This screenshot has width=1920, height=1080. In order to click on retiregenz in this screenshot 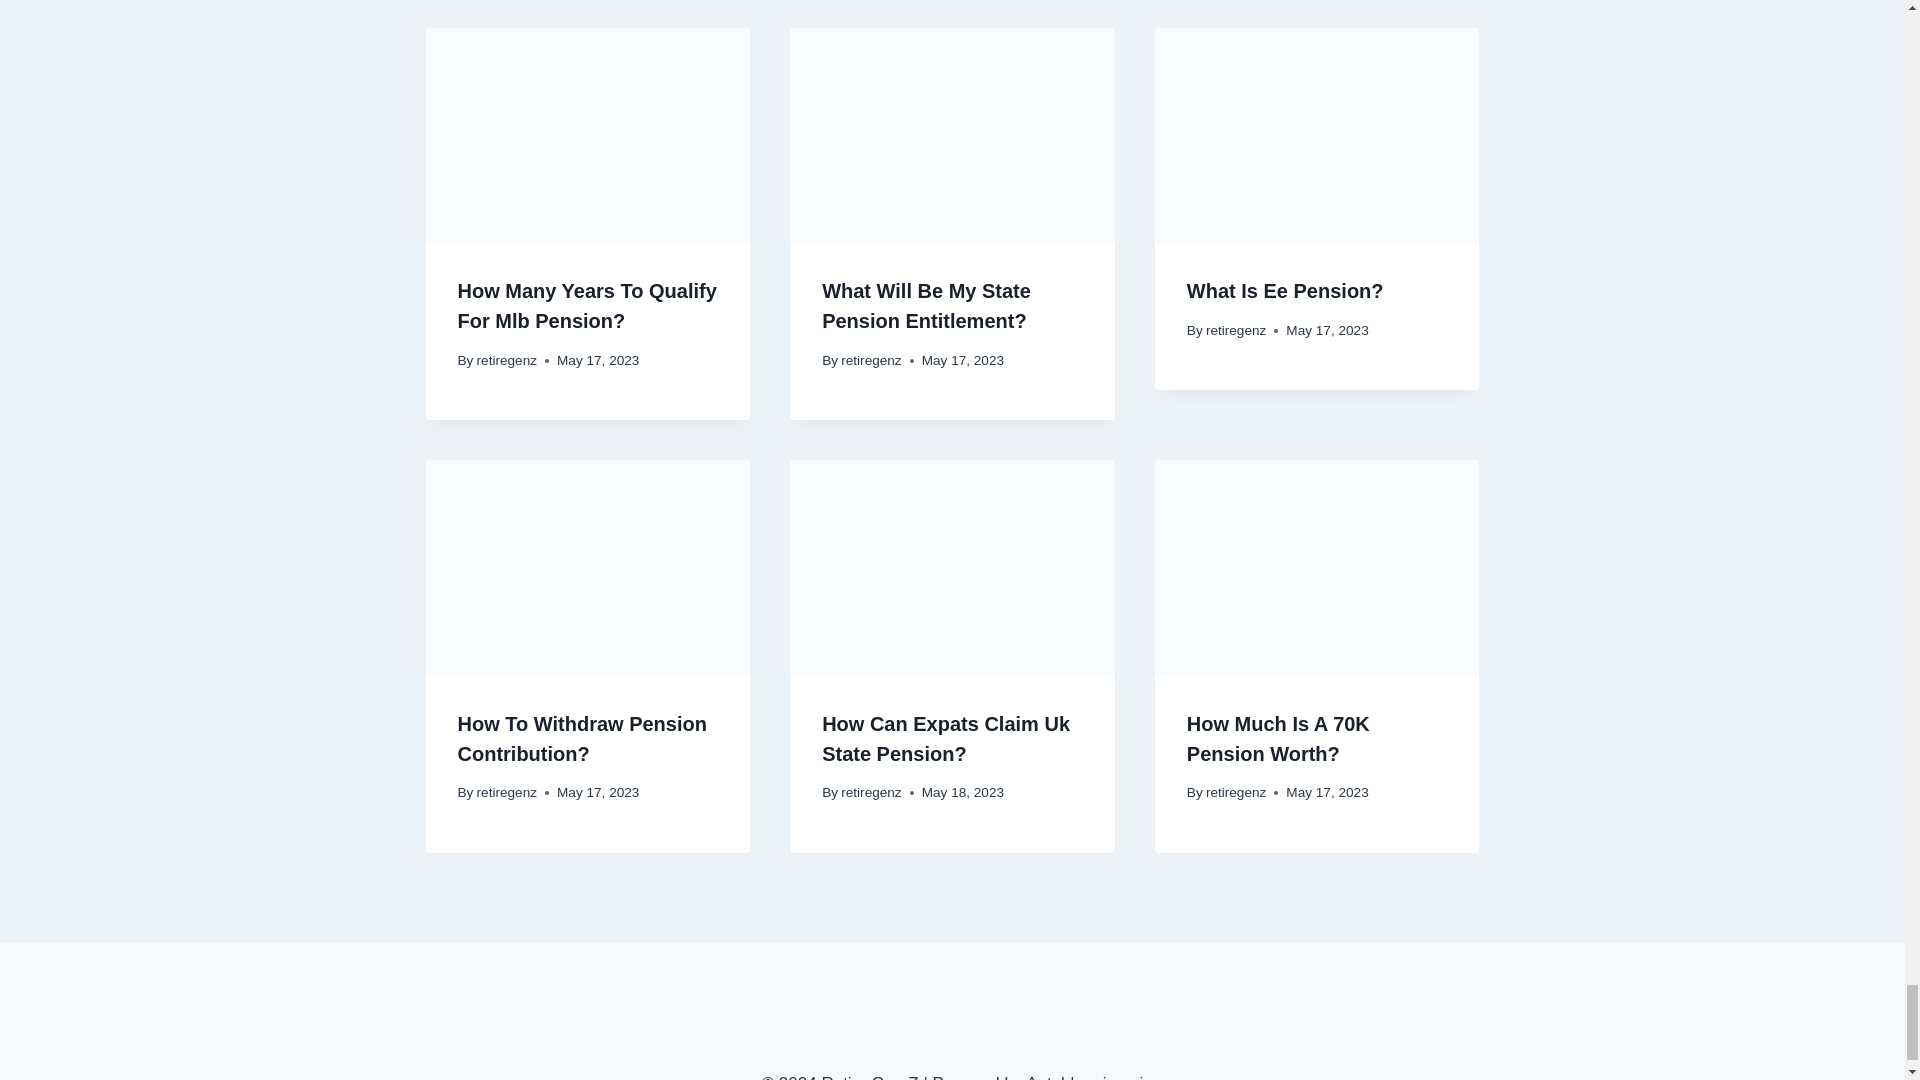, I will do `click(1235, 330)`.